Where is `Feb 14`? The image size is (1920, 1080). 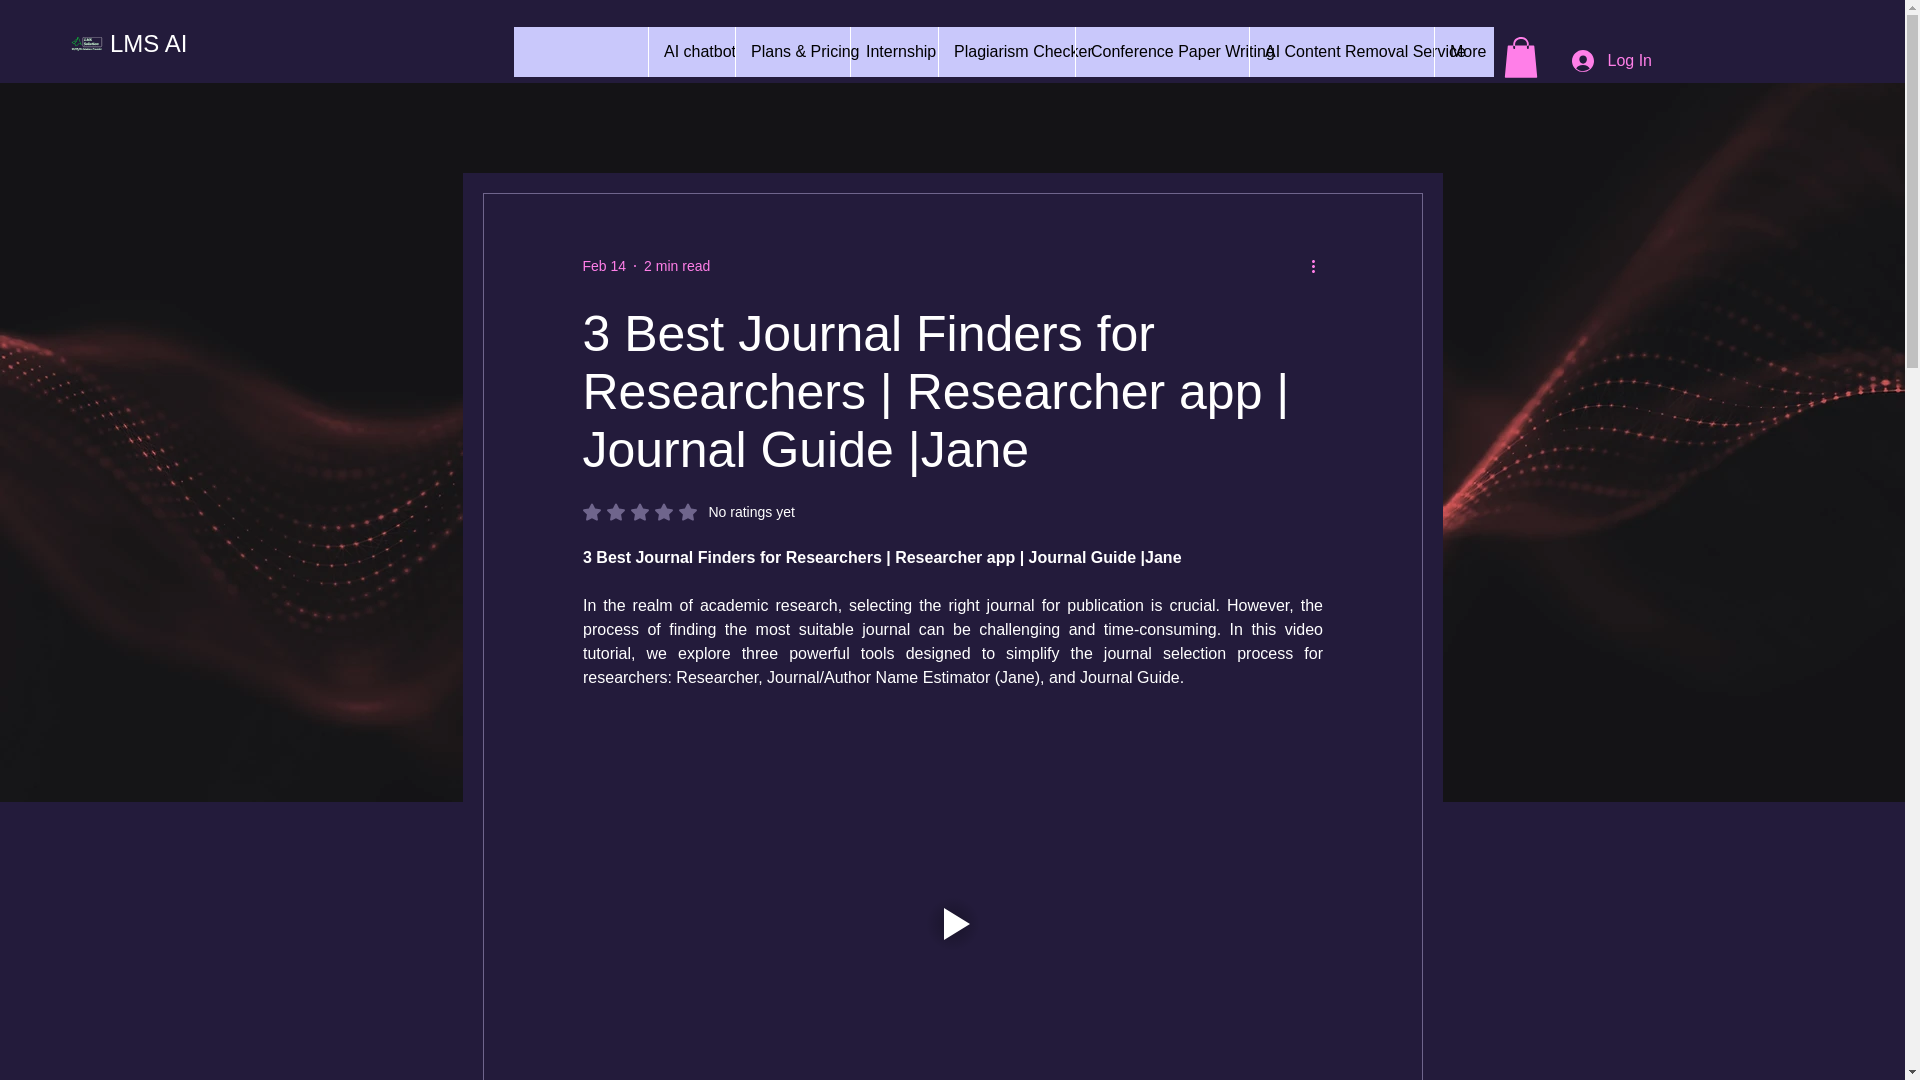 Feb 14 is located at coordinates (1342, 52).